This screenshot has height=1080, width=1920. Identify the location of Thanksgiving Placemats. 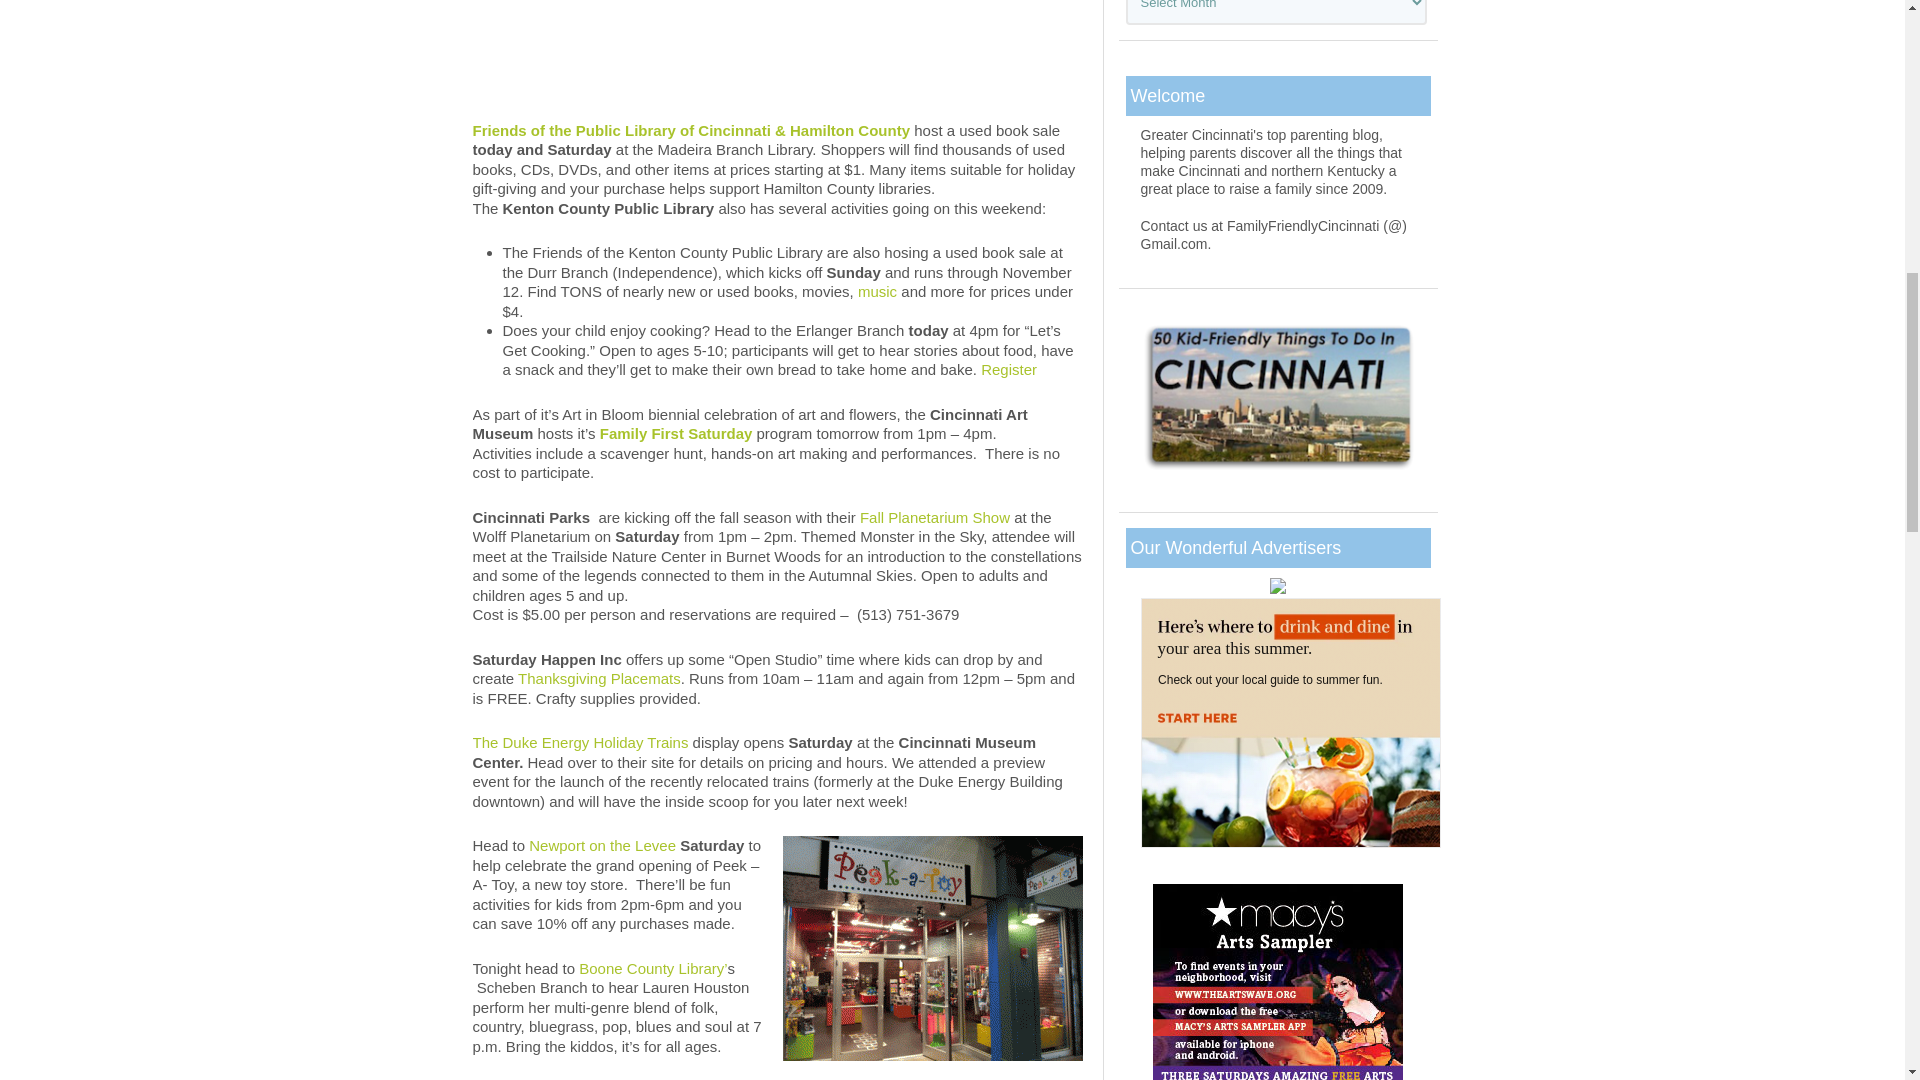
(600, 678).